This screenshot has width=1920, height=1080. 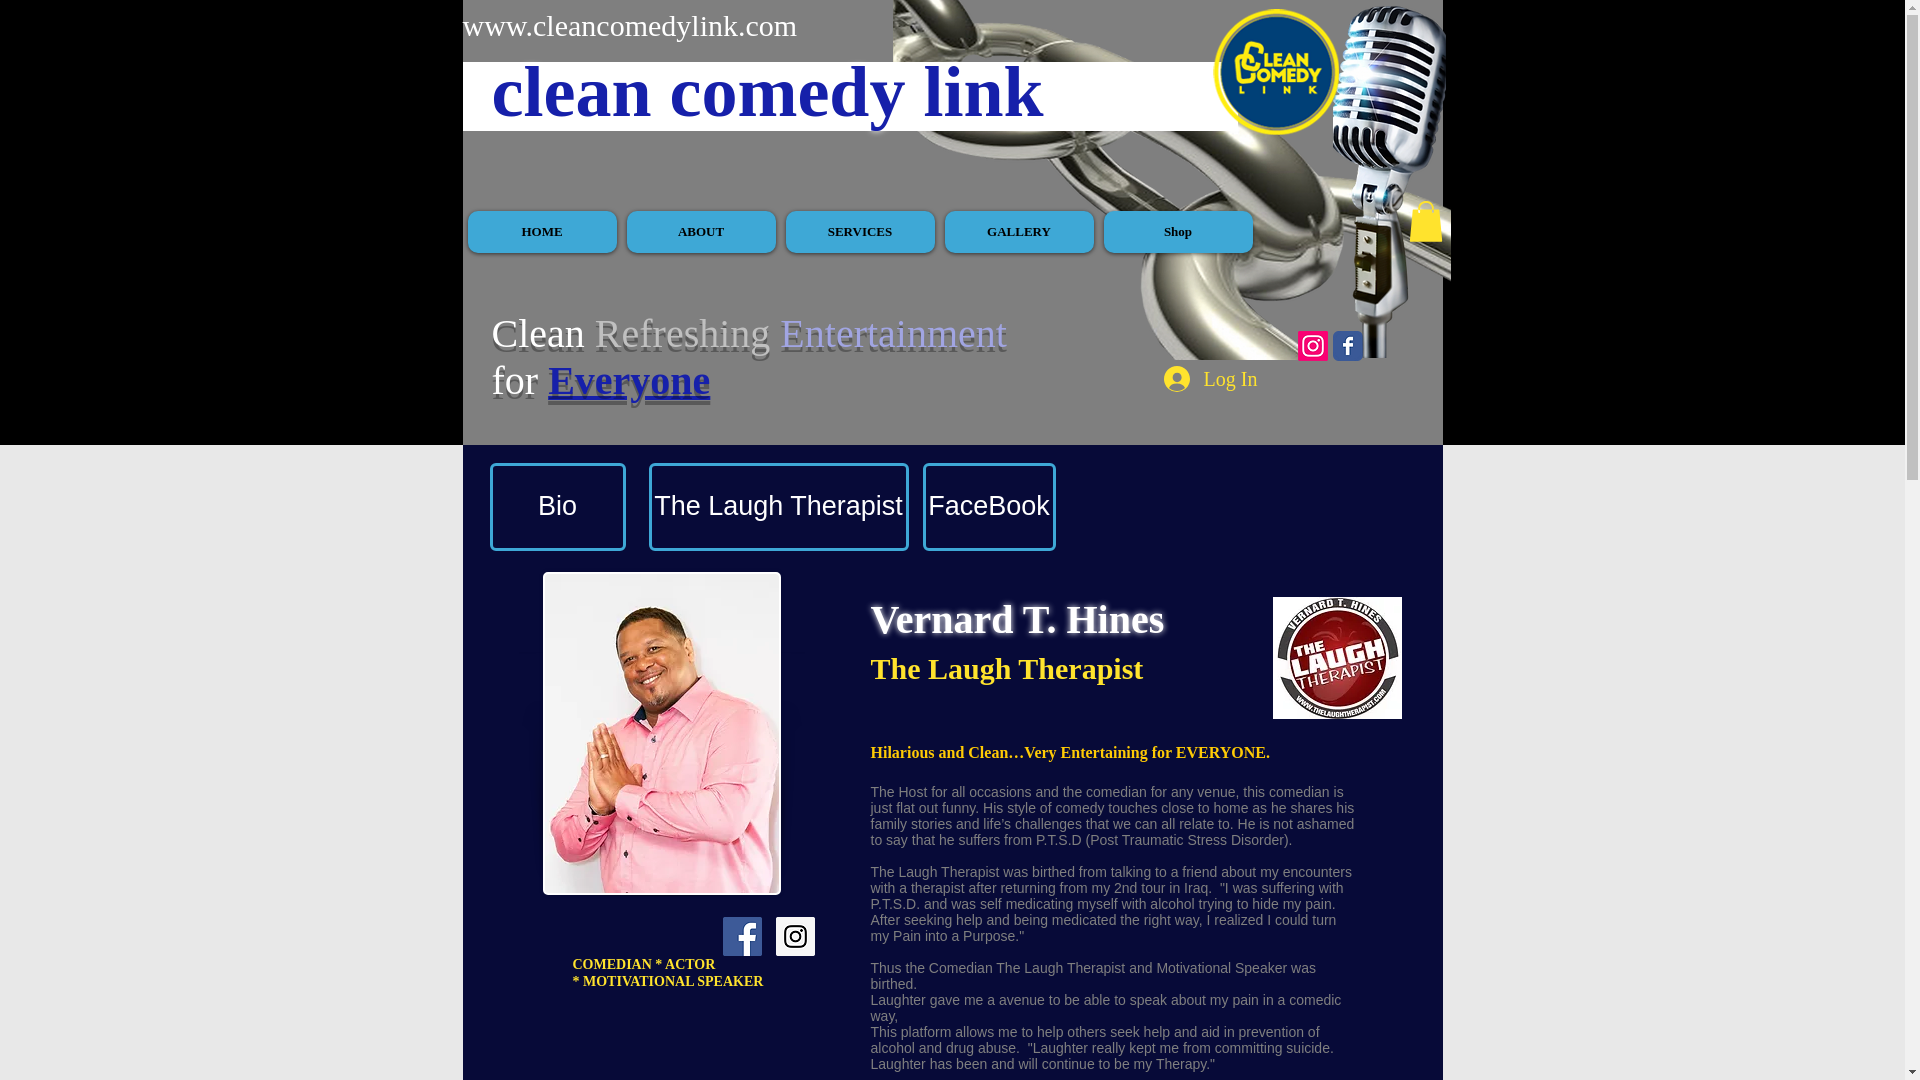 What do you see at coordinates (557, 506) in the screenshot?
I see `Bio` at bounding box center [557, 506].